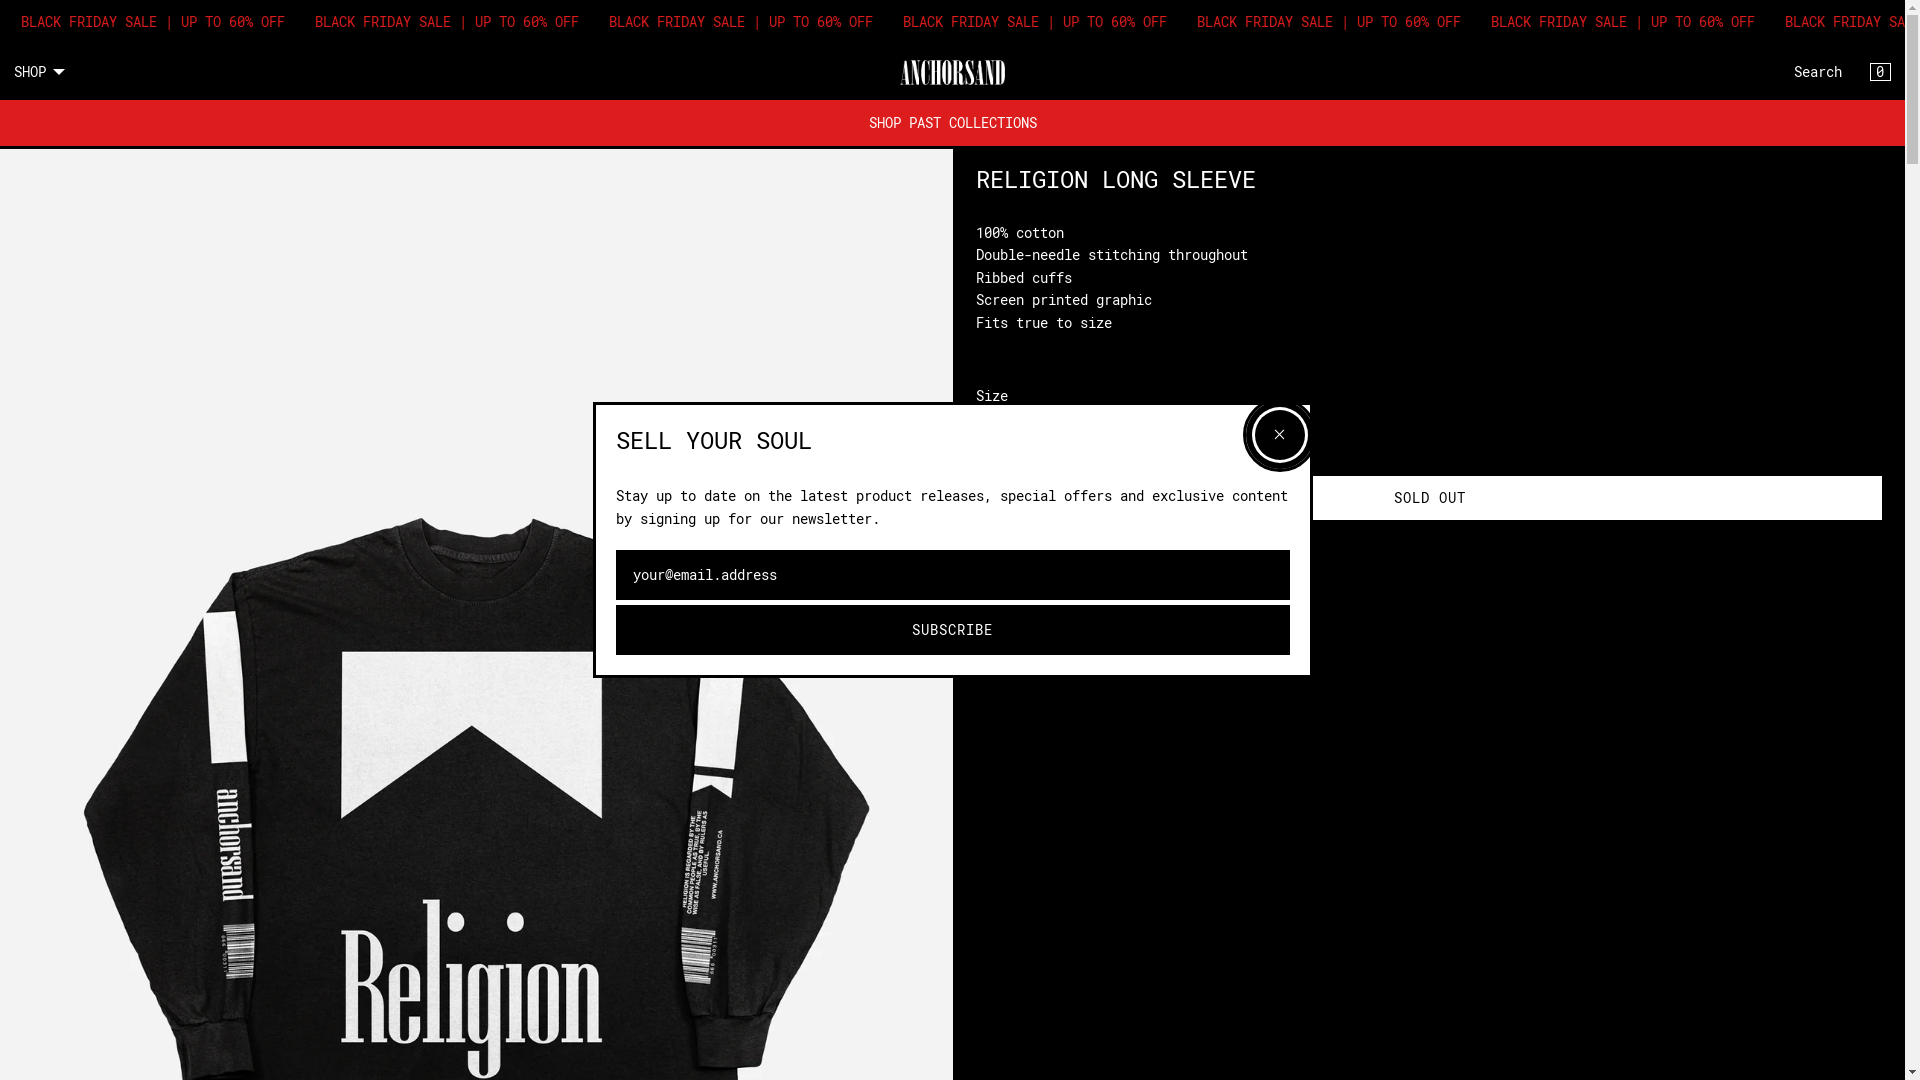 Image resolution: width=1920 pixels, height=1080 pixels. What do you see at coordinates (1876, 70) in the screenshot?
I see `CLOSE` at bounding box center [1876, 70].